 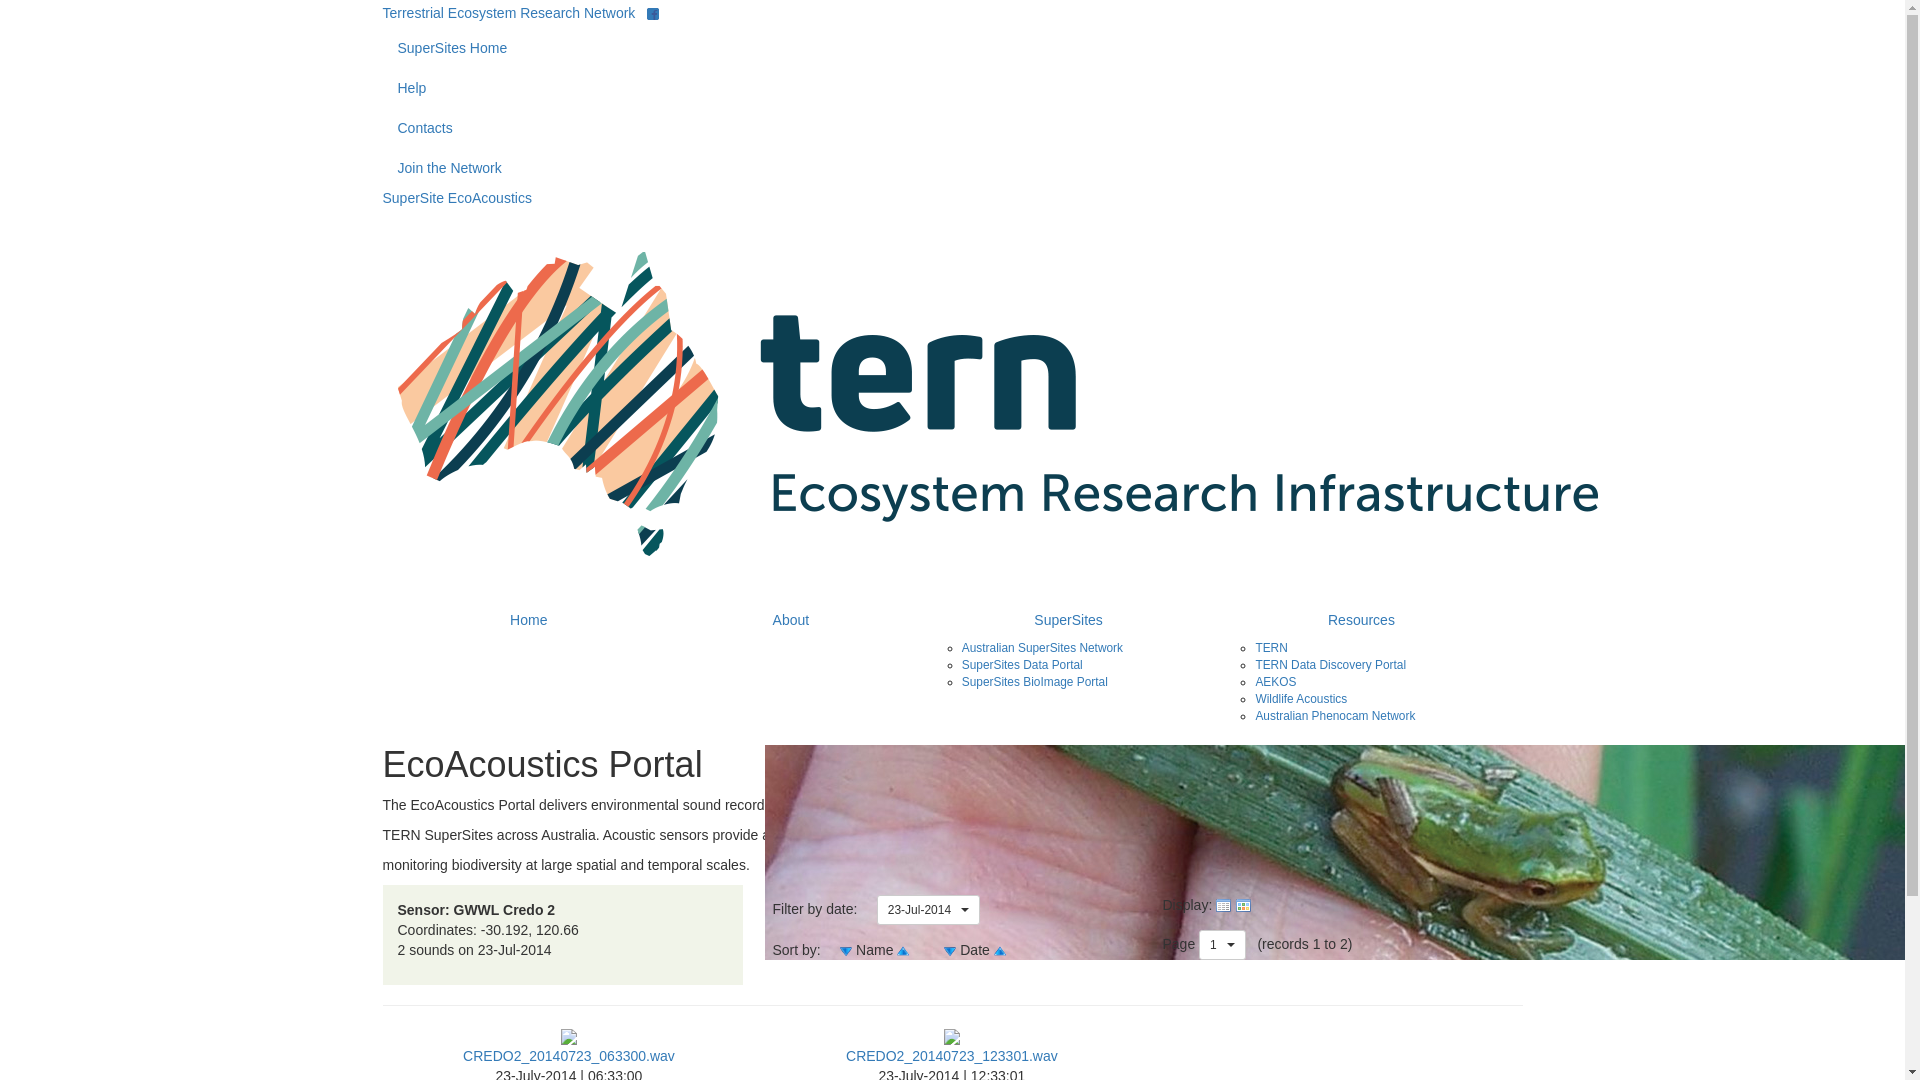 I want to click on Name, Descending, so click(x=903, y=950).